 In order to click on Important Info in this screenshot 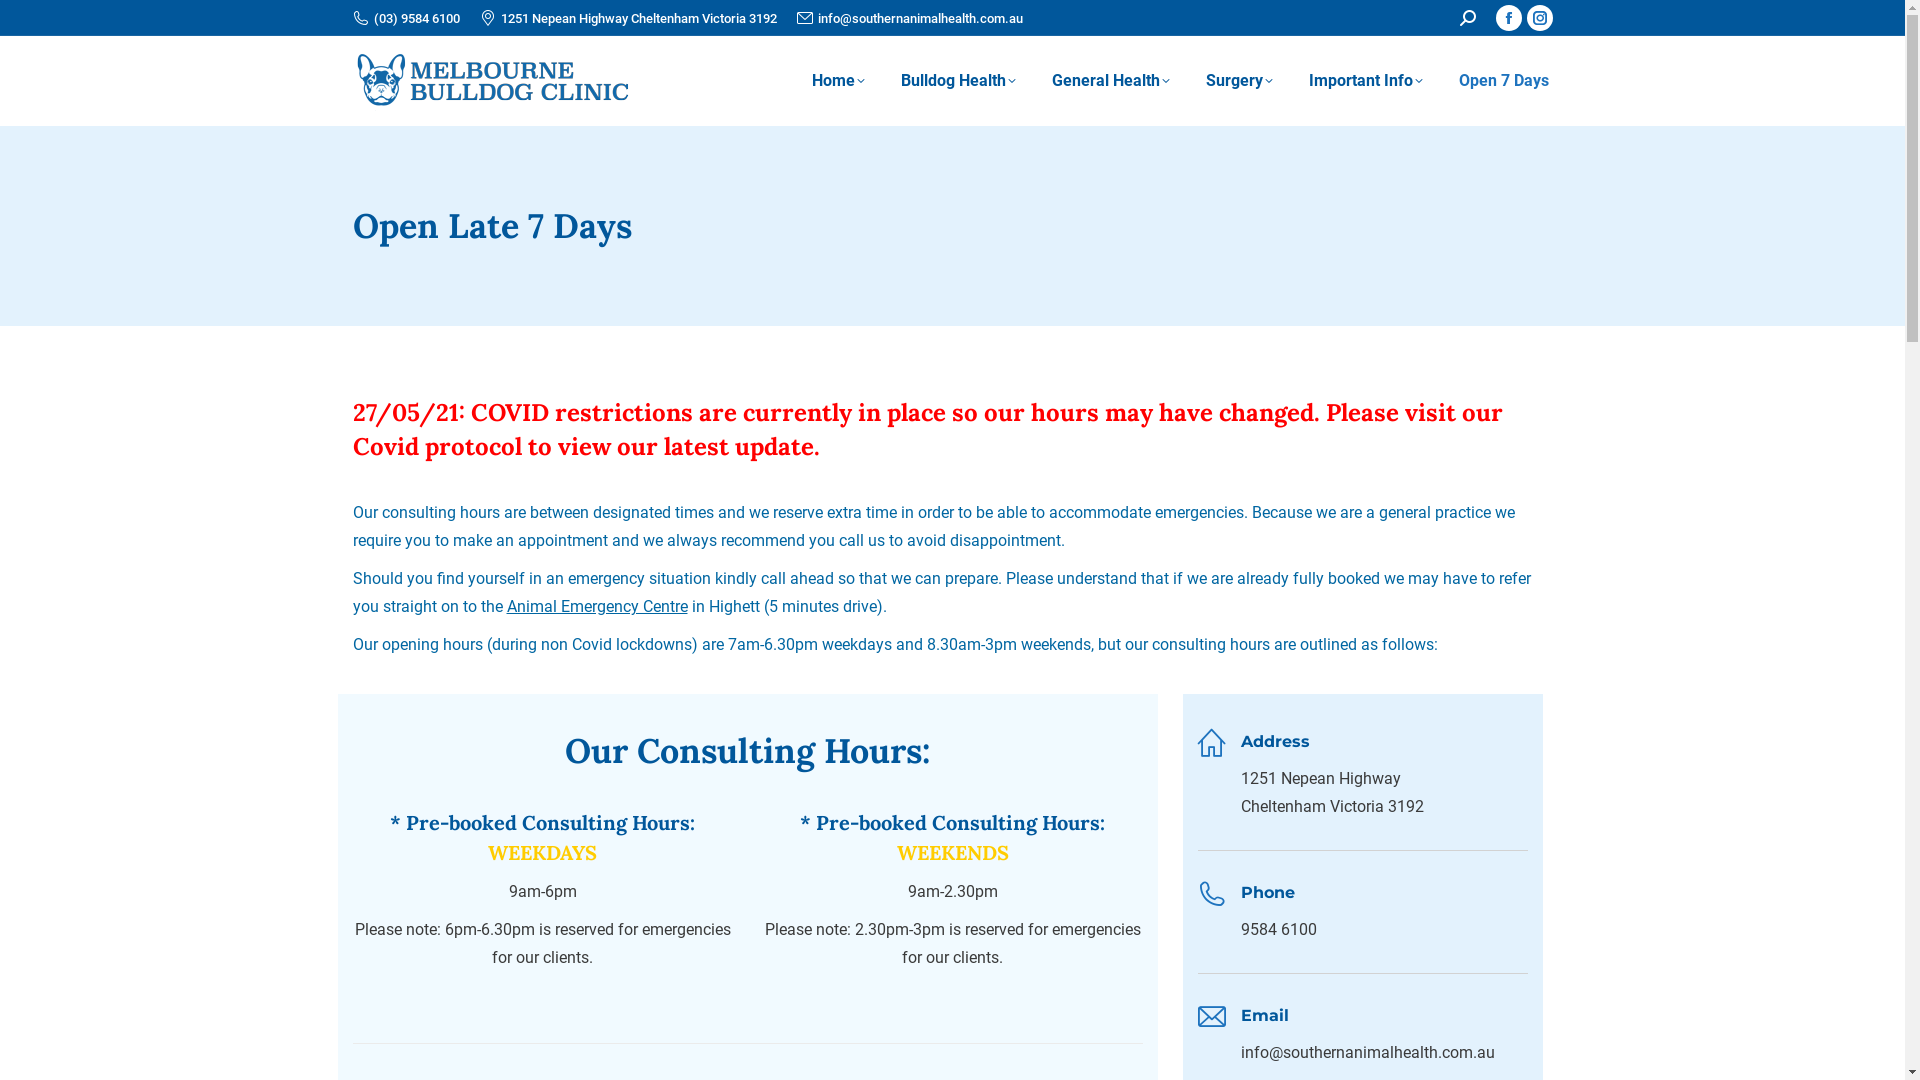, I will do `click(1365, 81)`.